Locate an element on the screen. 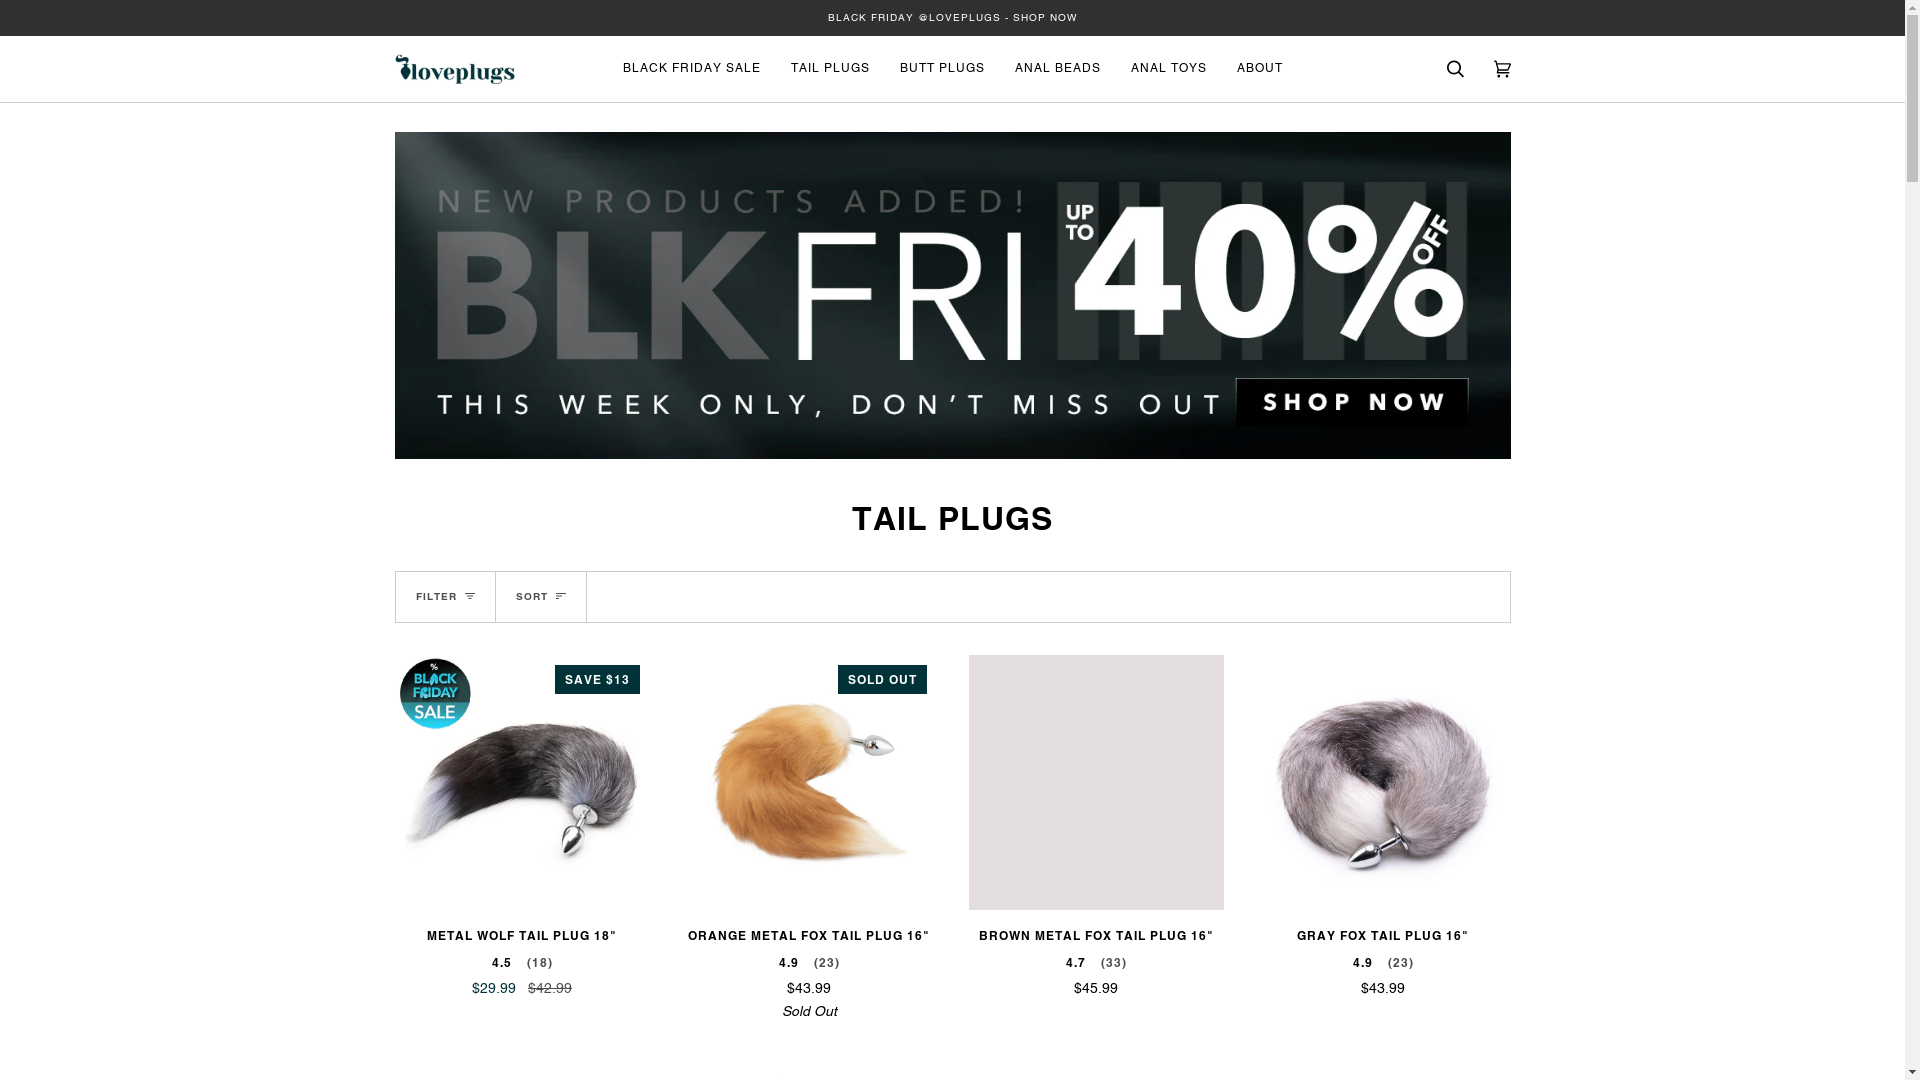  BROWN METAL FOX TAIL PLUG 16"
4.7
(33)
$45.99 is located at coordinates (1096, 958).